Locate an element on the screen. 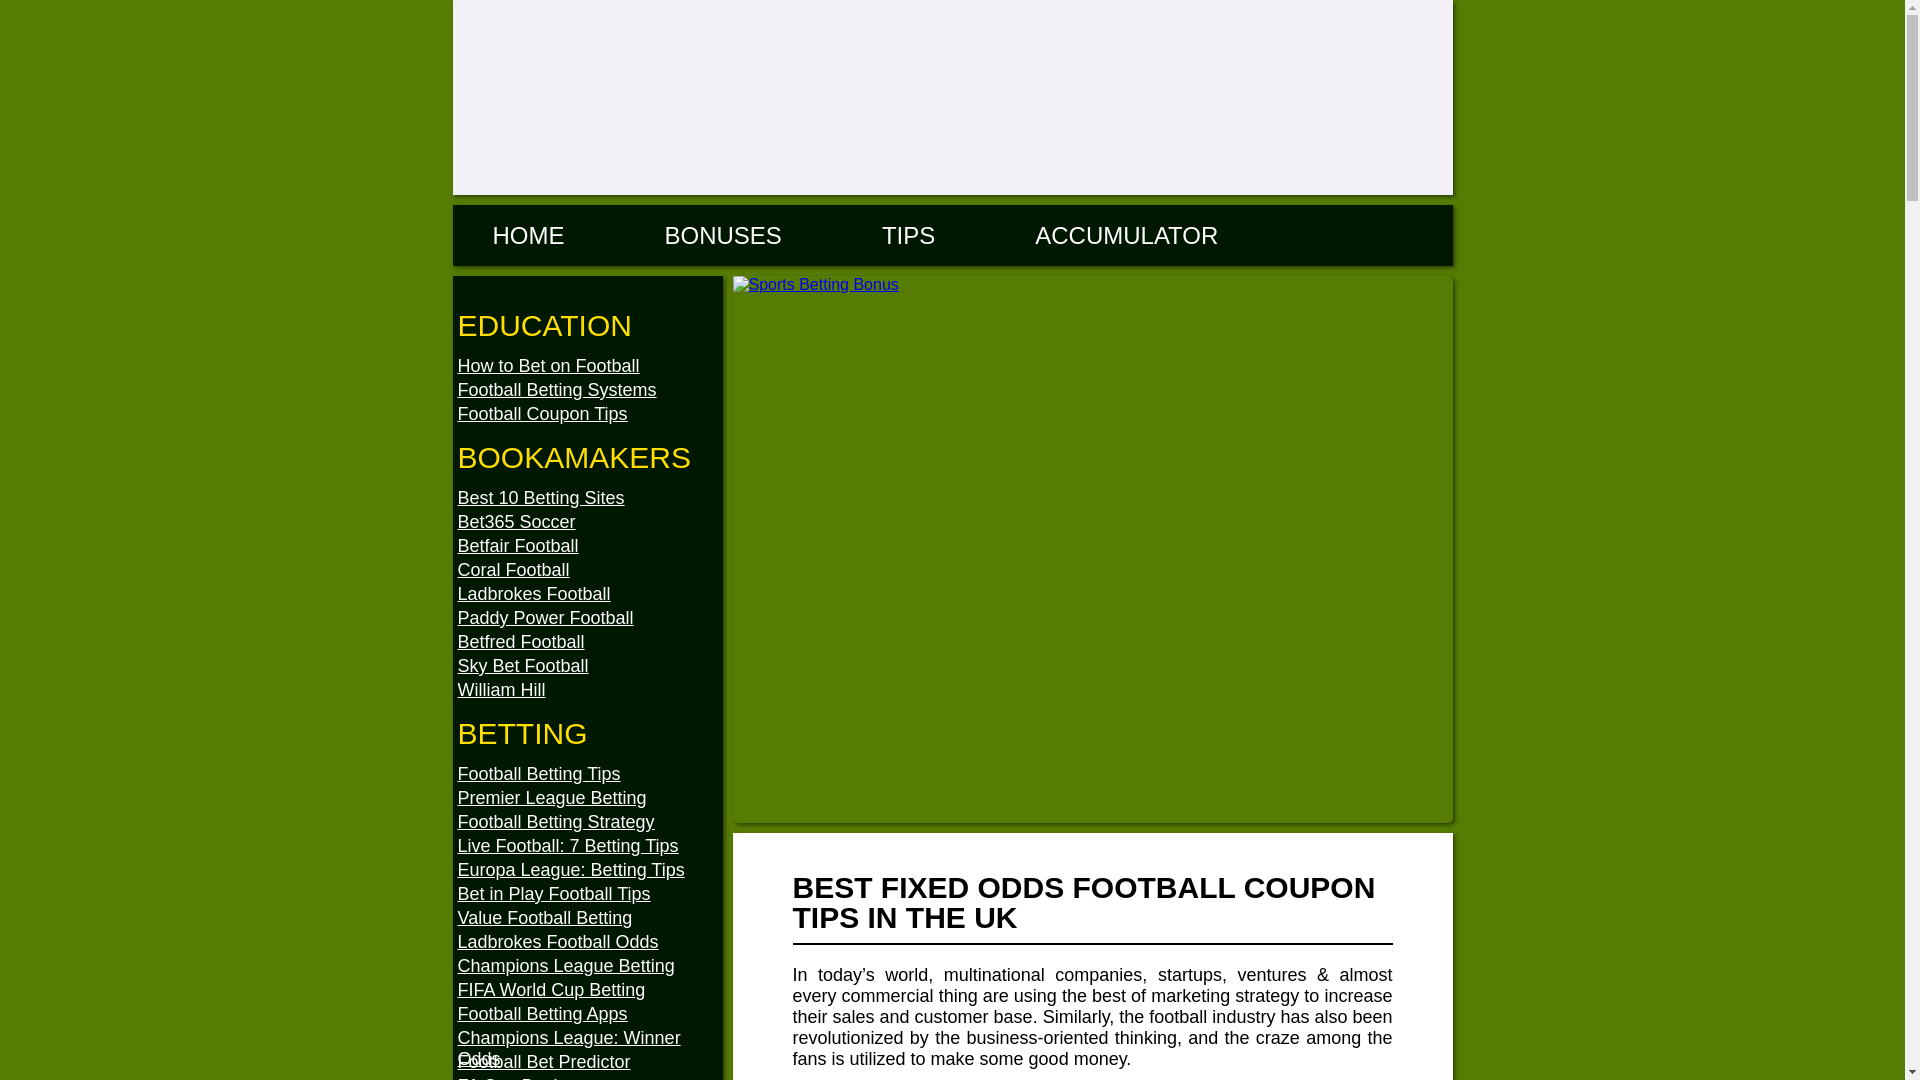 The image size is (1920, 1080). Football Betting Apps is located at coordinates (590, 1014).